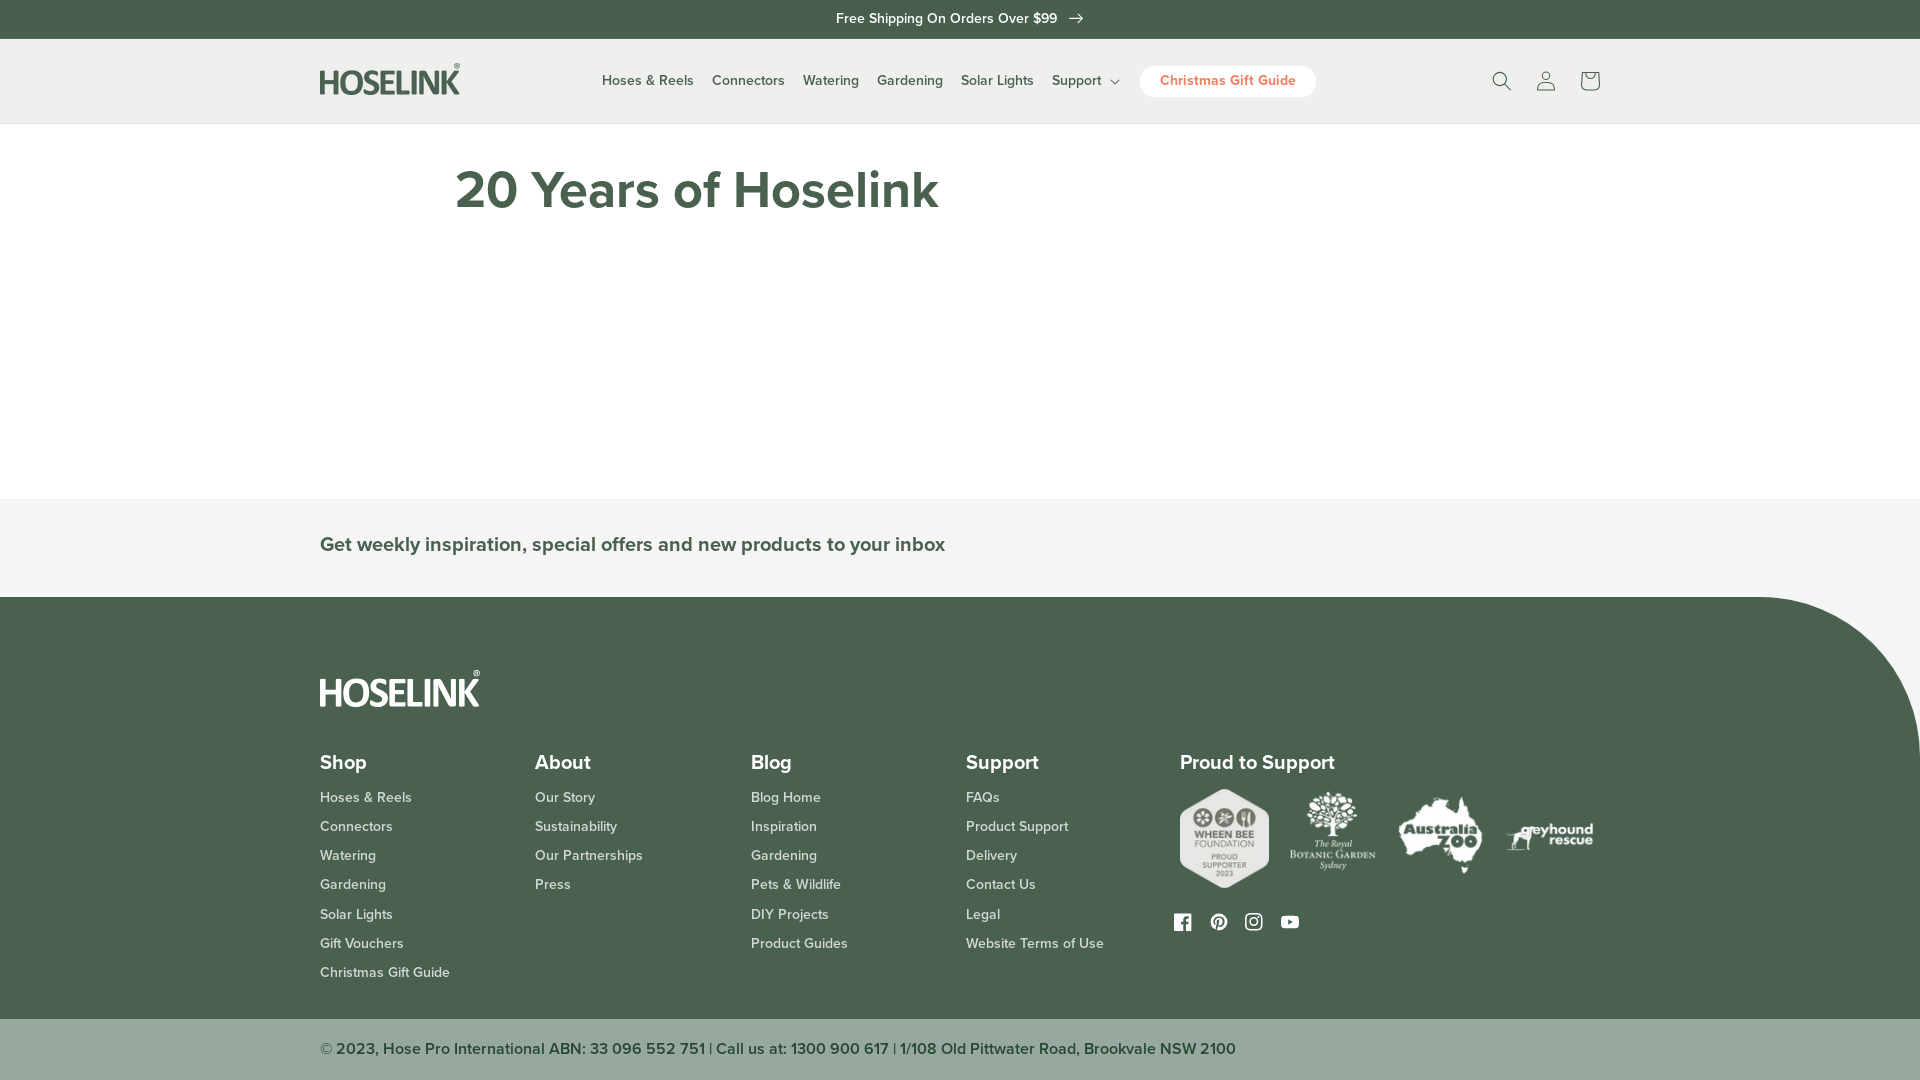 This screenshot has width=1920, height=1080. What do you see at coordinates (796, 885) in the screenshot?
I see `Pets & Wildlife` at bounding box center [796, 885].